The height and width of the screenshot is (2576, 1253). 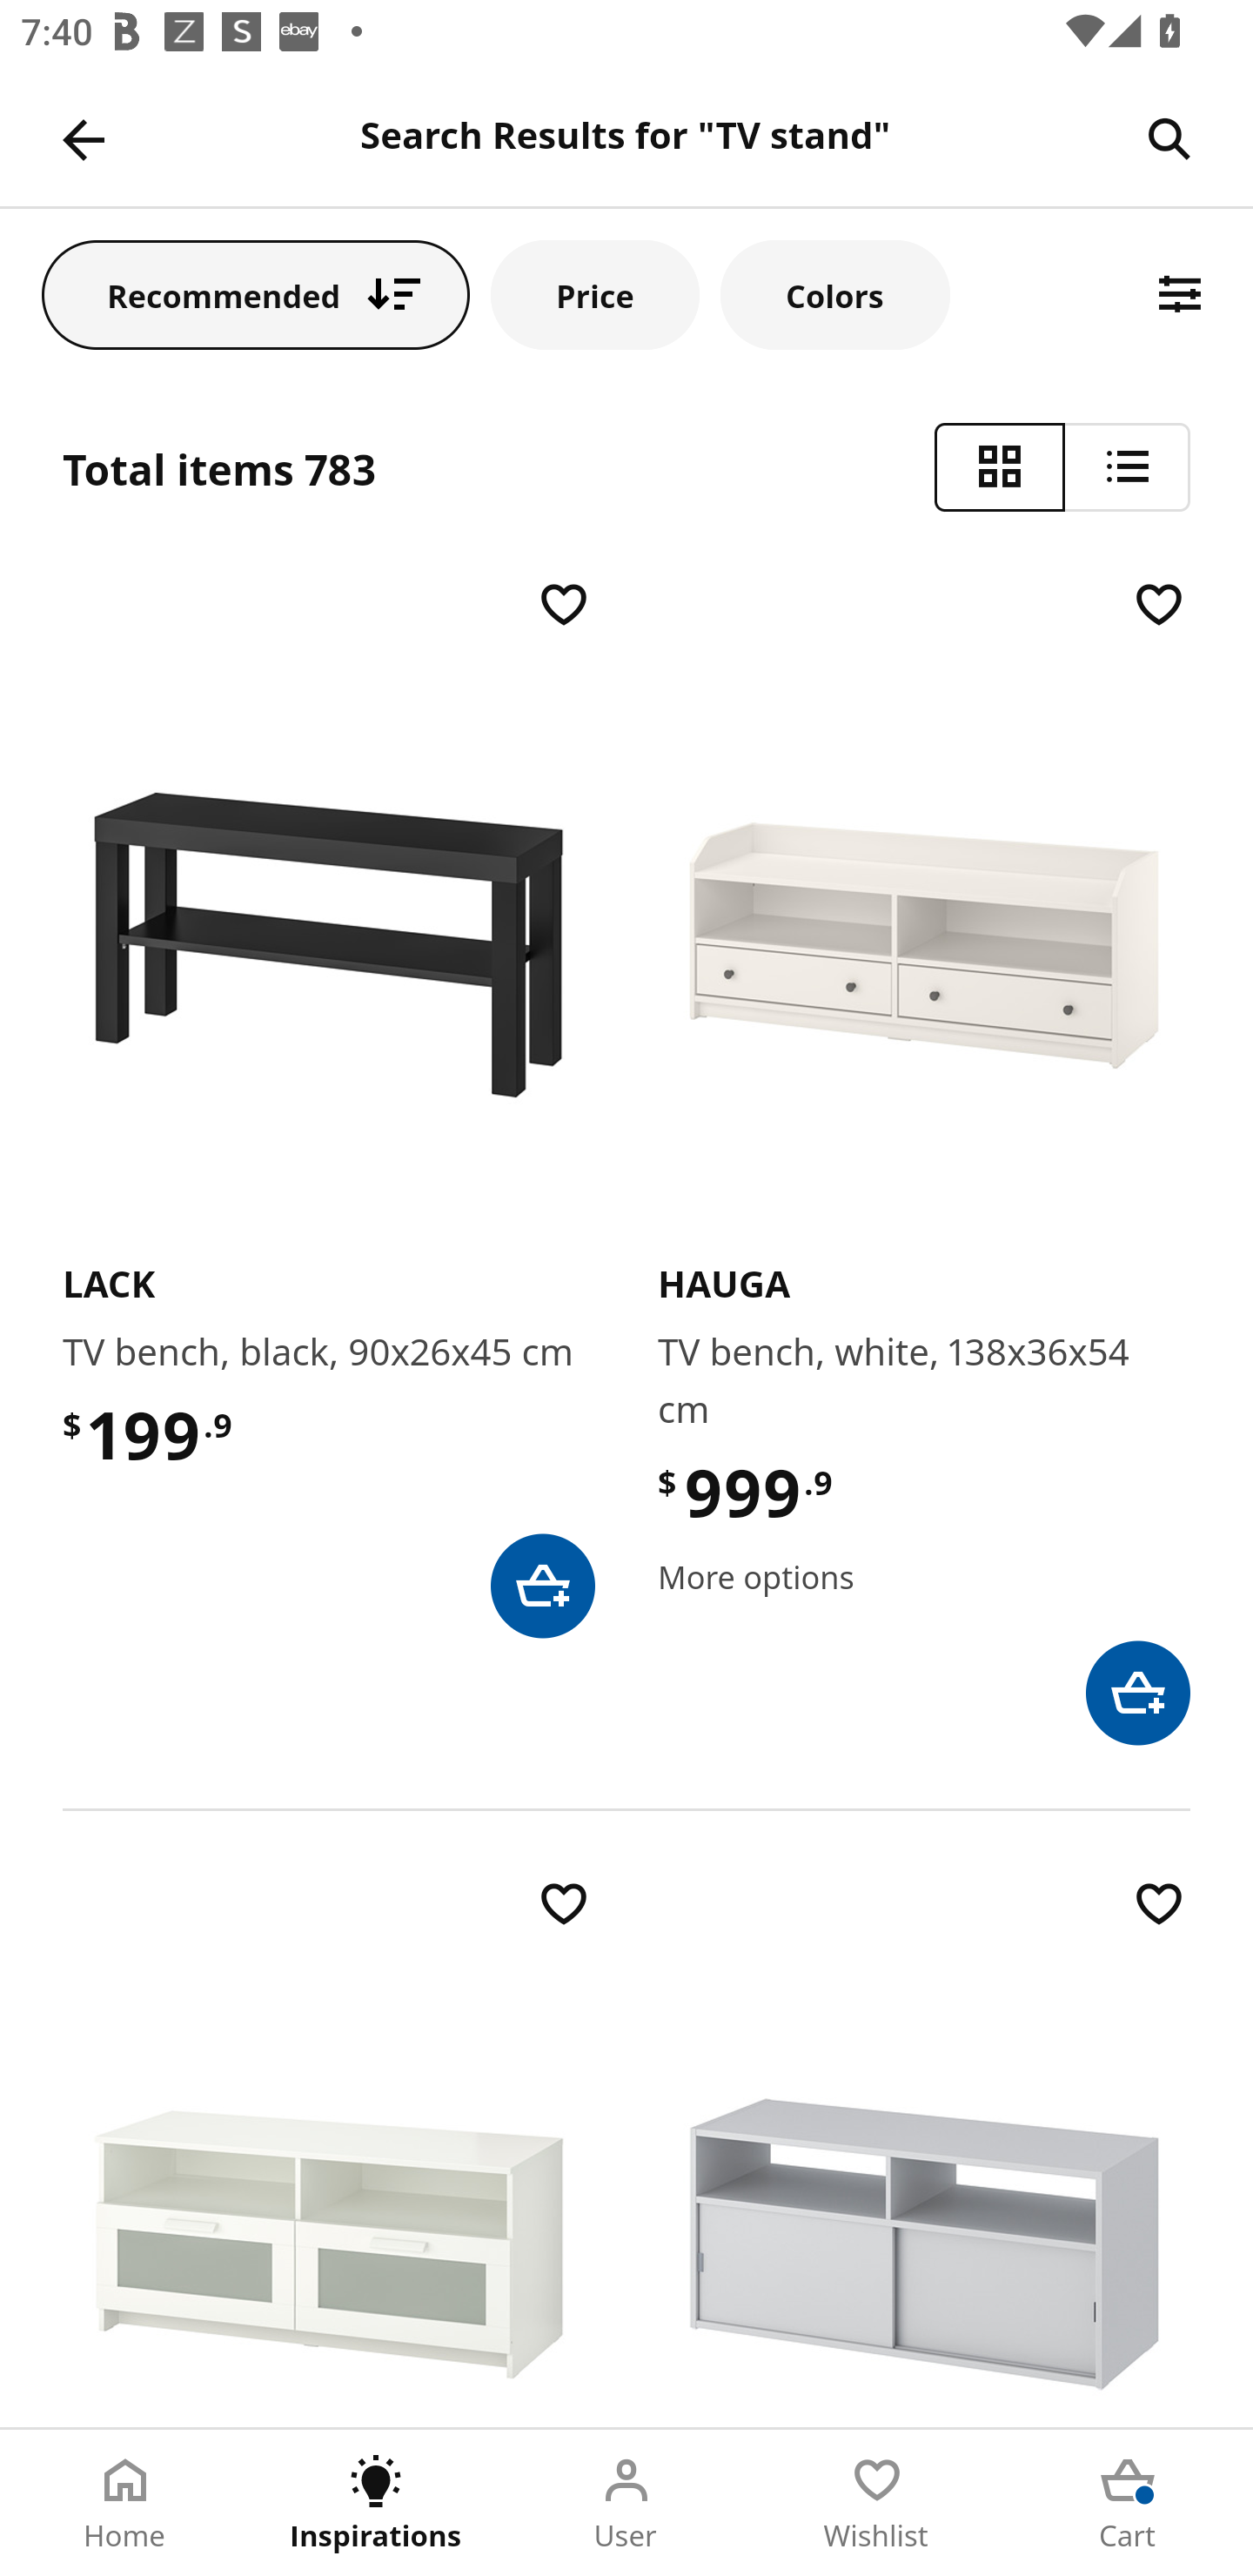 I want to click on Colors, so click(x=834, y=294).